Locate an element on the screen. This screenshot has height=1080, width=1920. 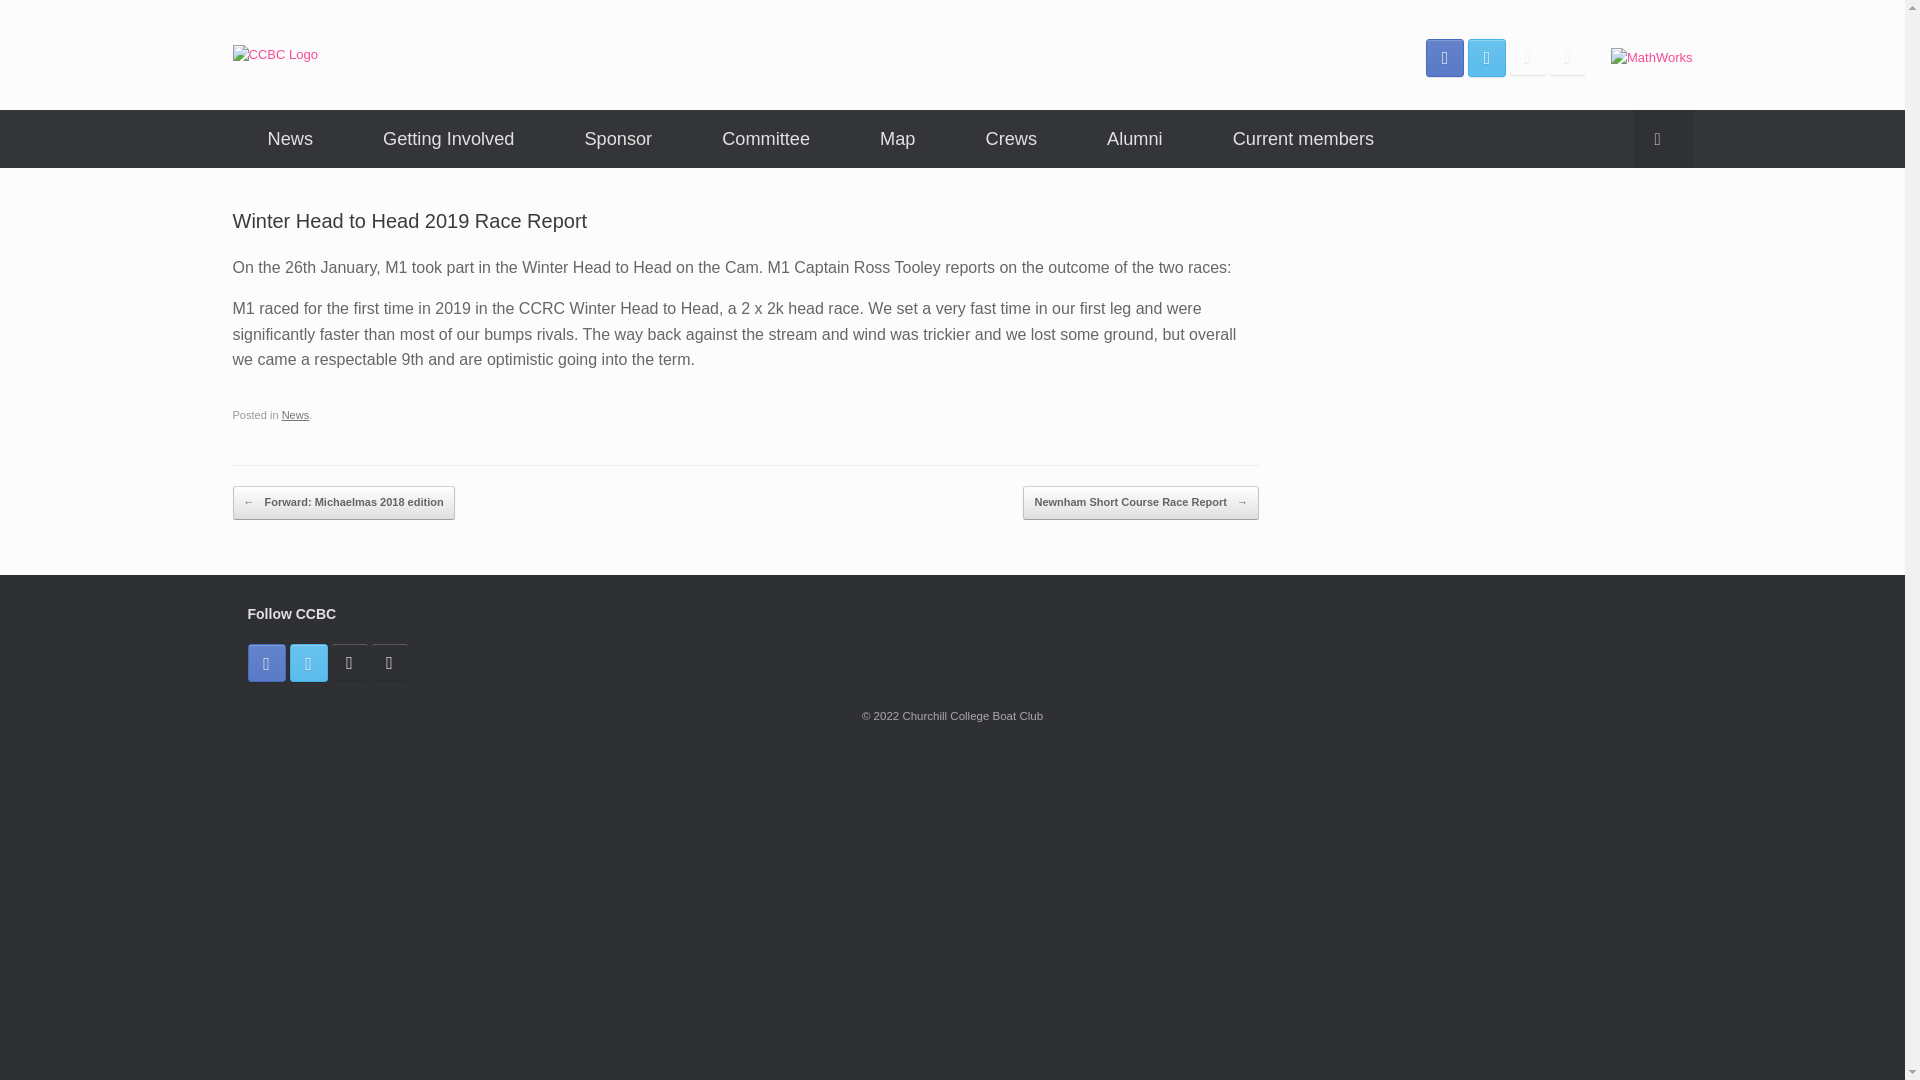
Sponsor is located at coordinates (618, 139).